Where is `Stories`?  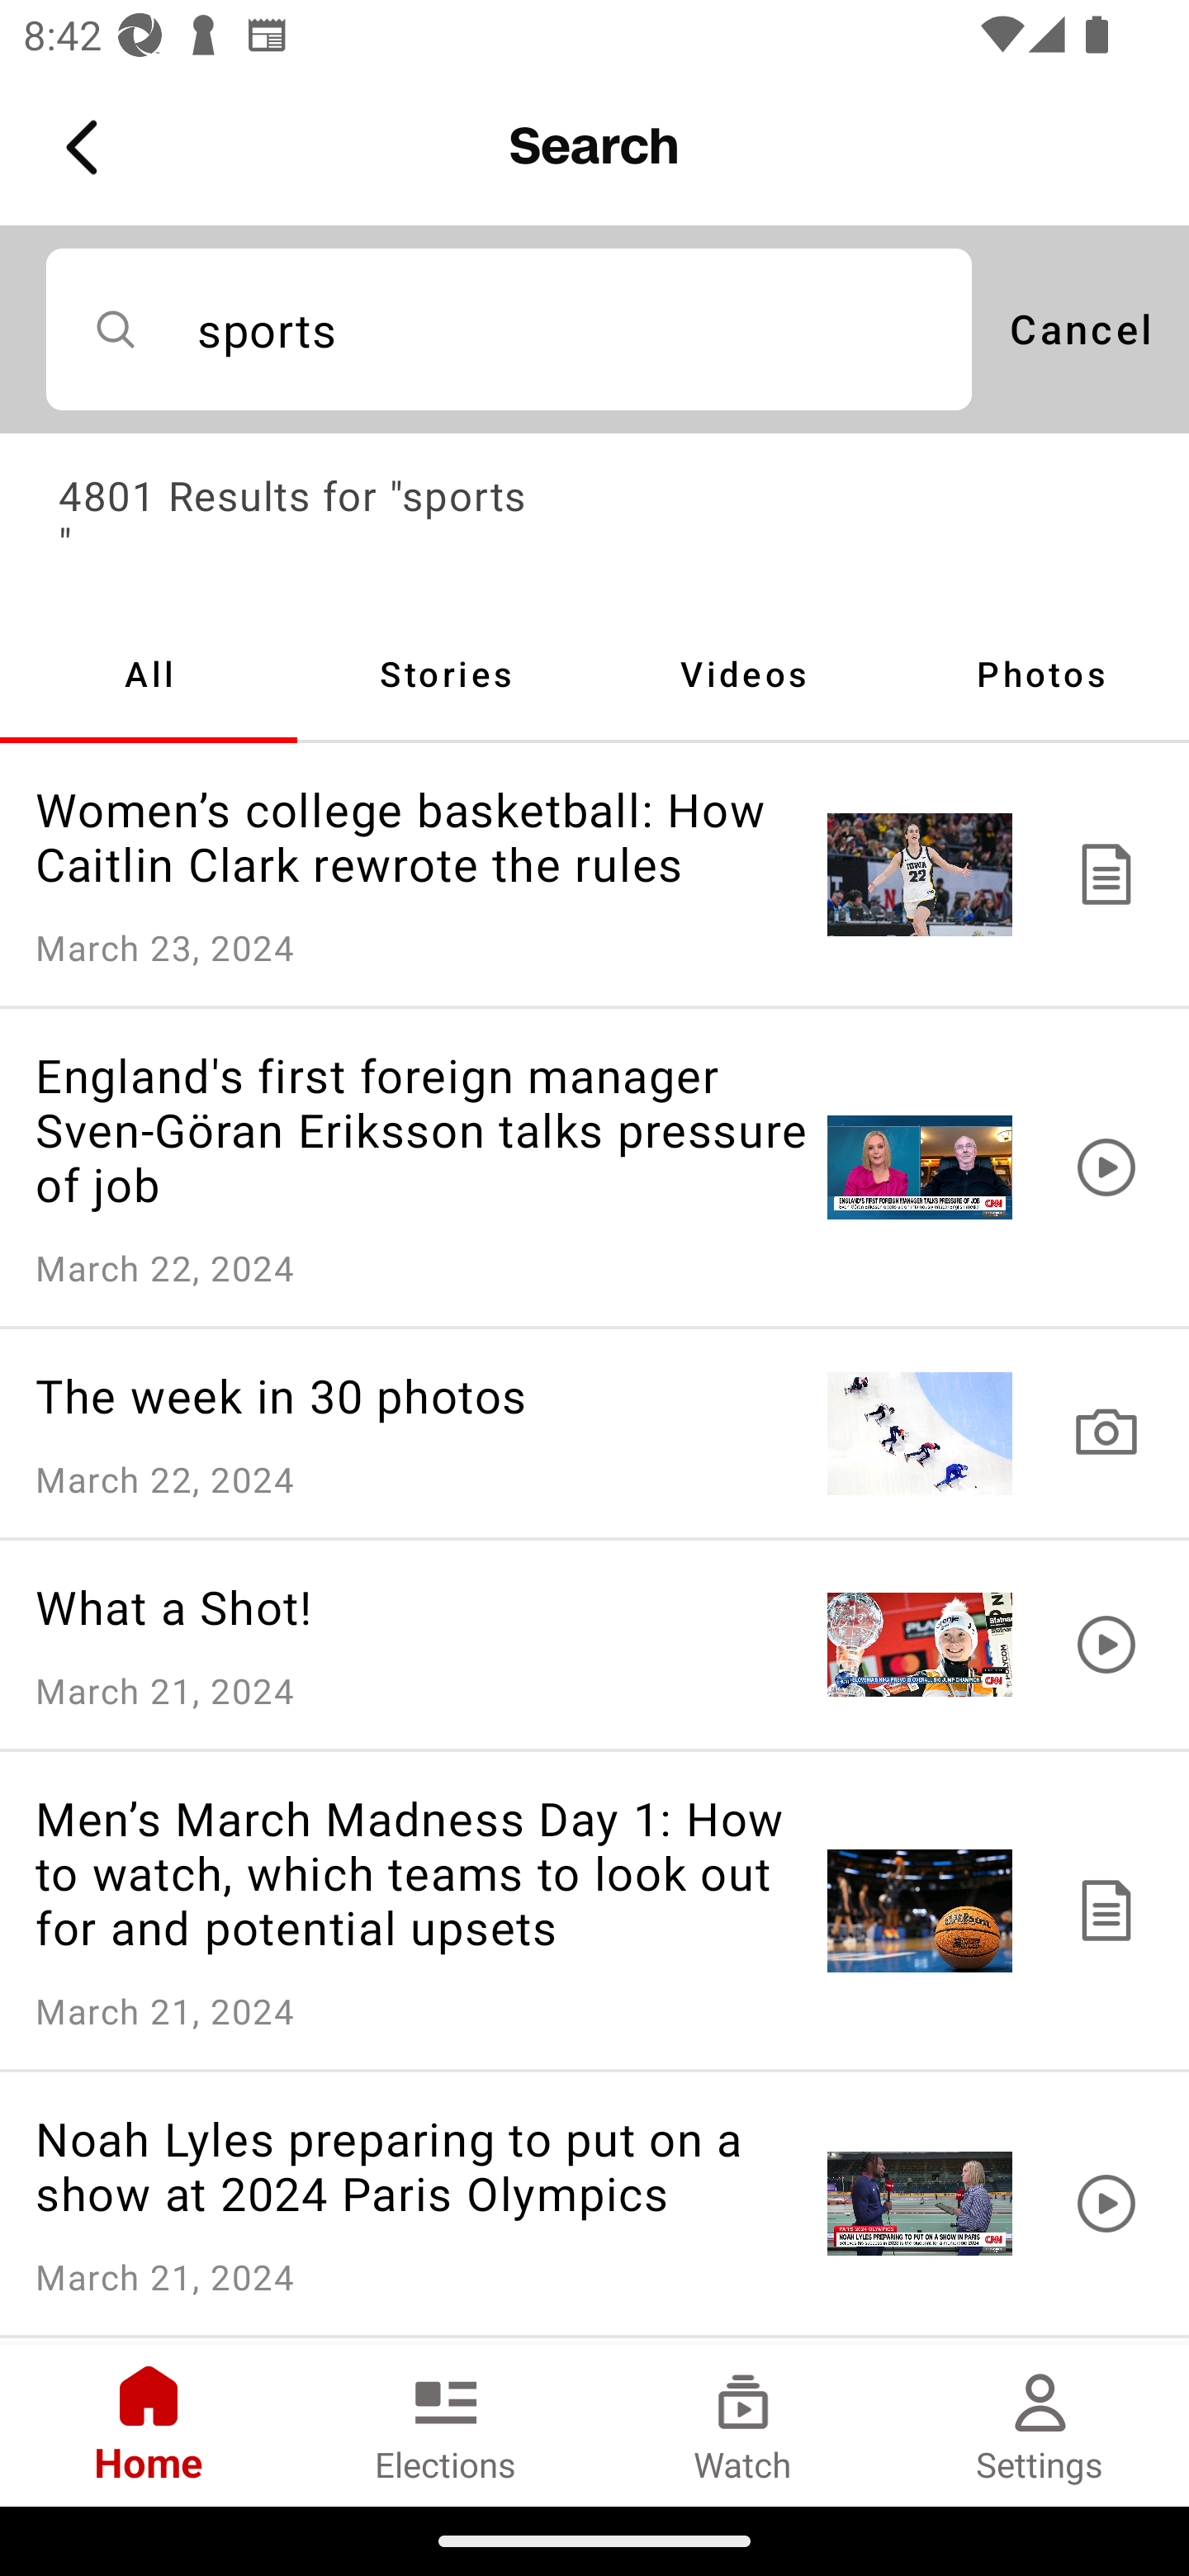 Stories is located at coordinates (446, 674).